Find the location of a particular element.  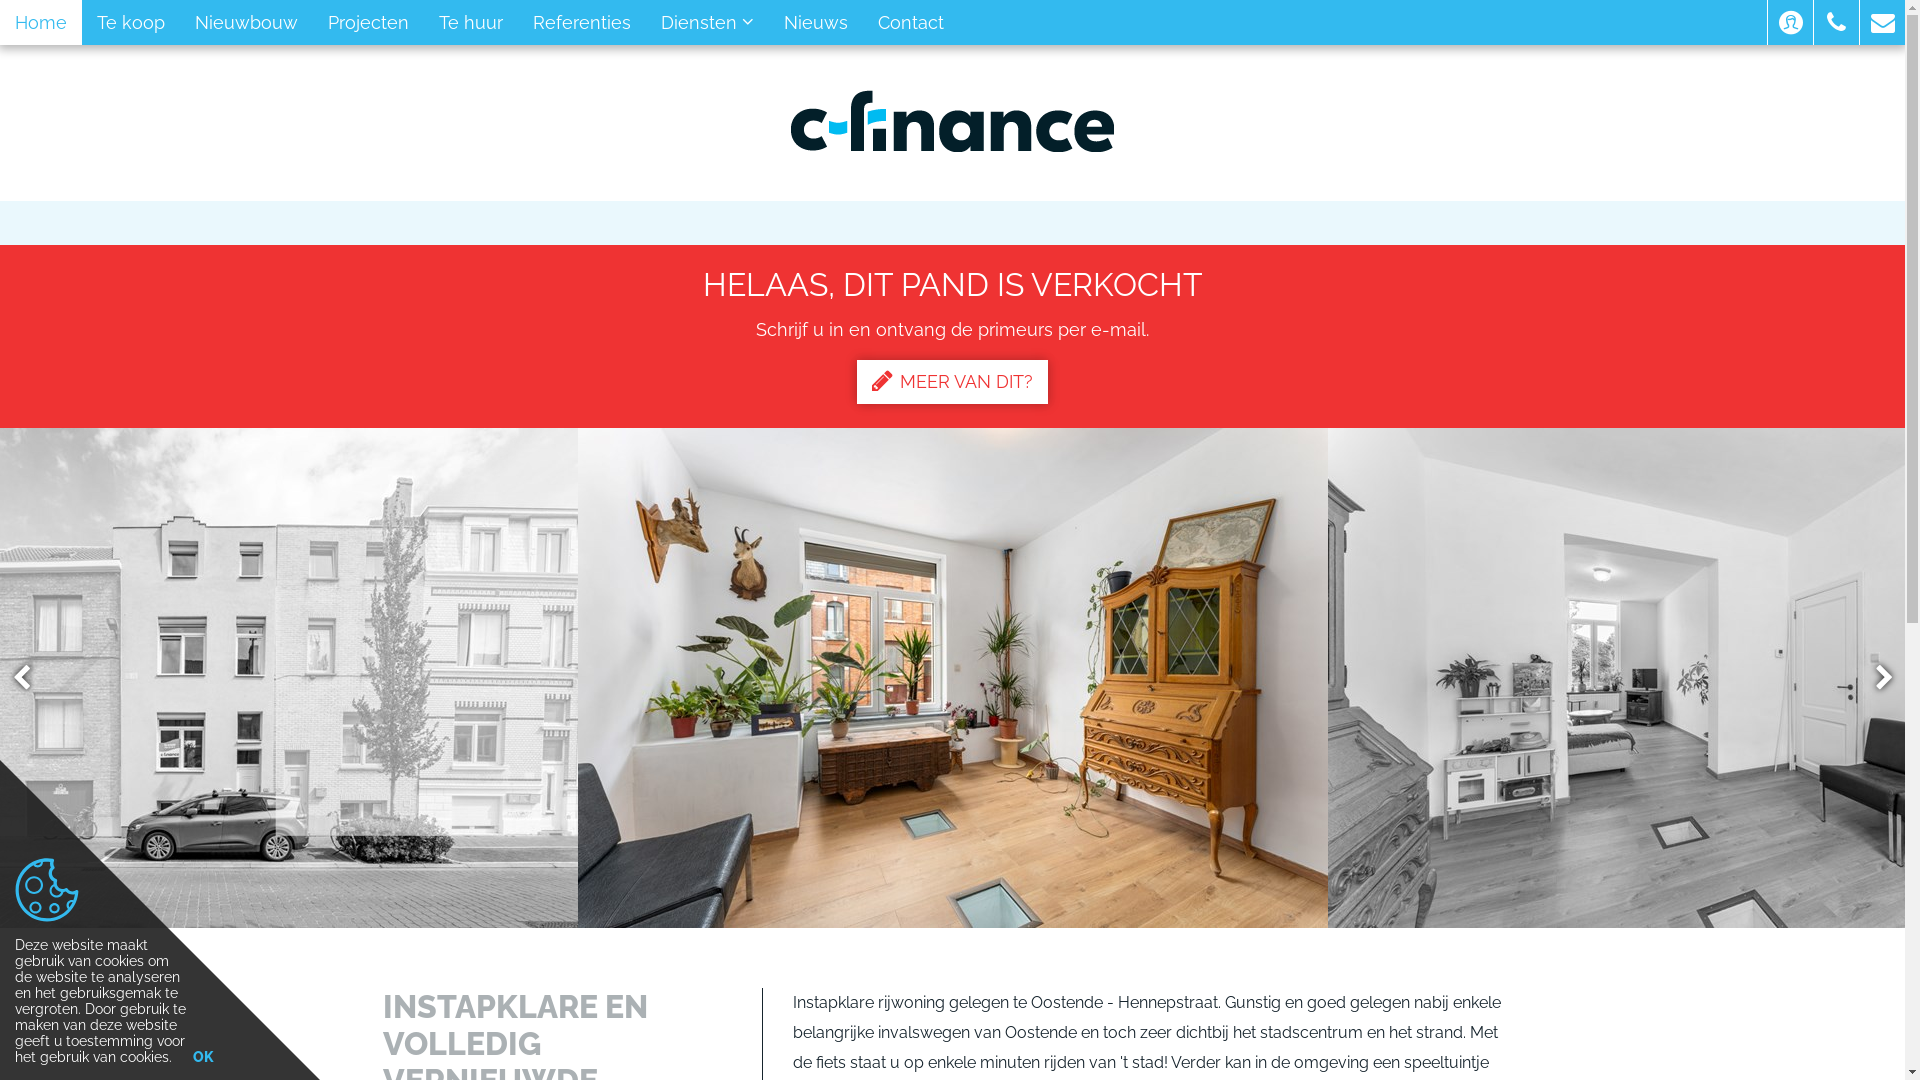

Home is located at coordinates (41, 22).